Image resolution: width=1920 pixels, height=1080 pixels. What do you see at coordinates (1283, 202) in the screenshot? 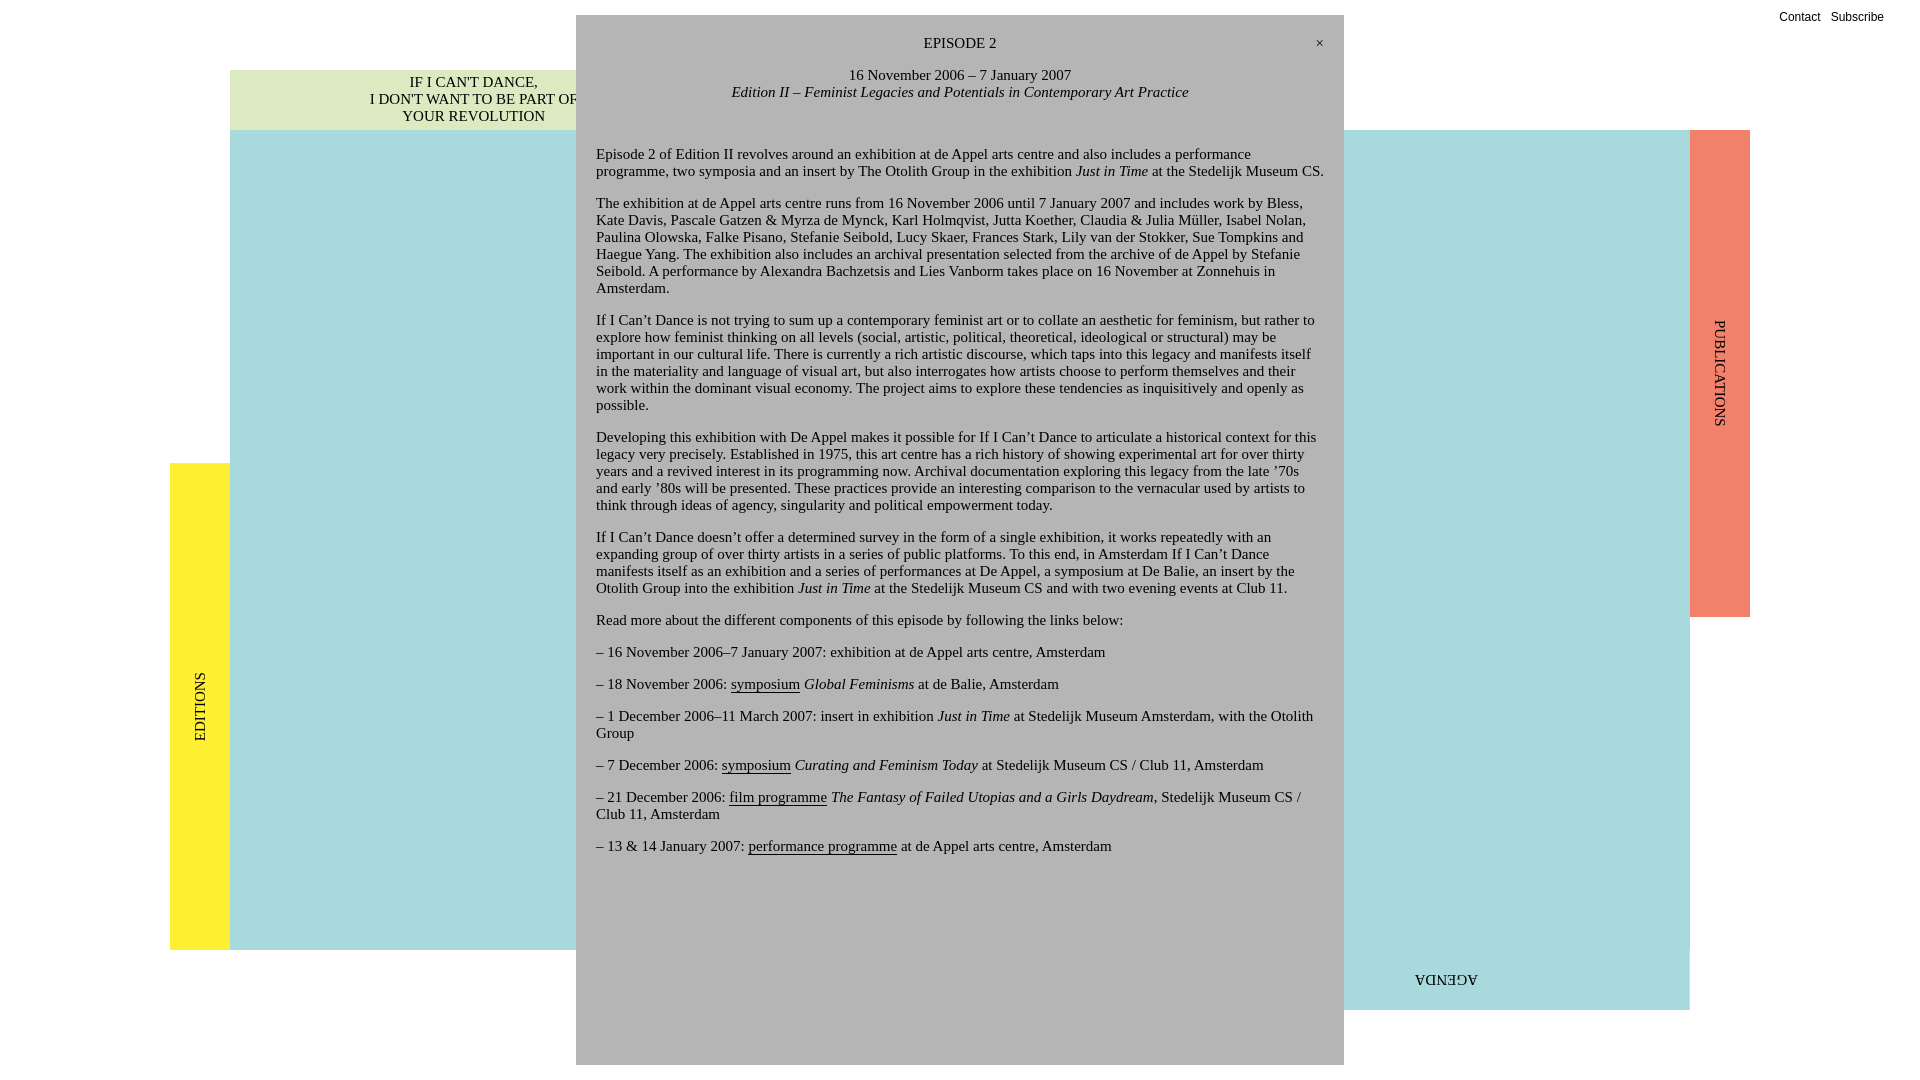
I see `Bless` at bounding box center [1283, 202].